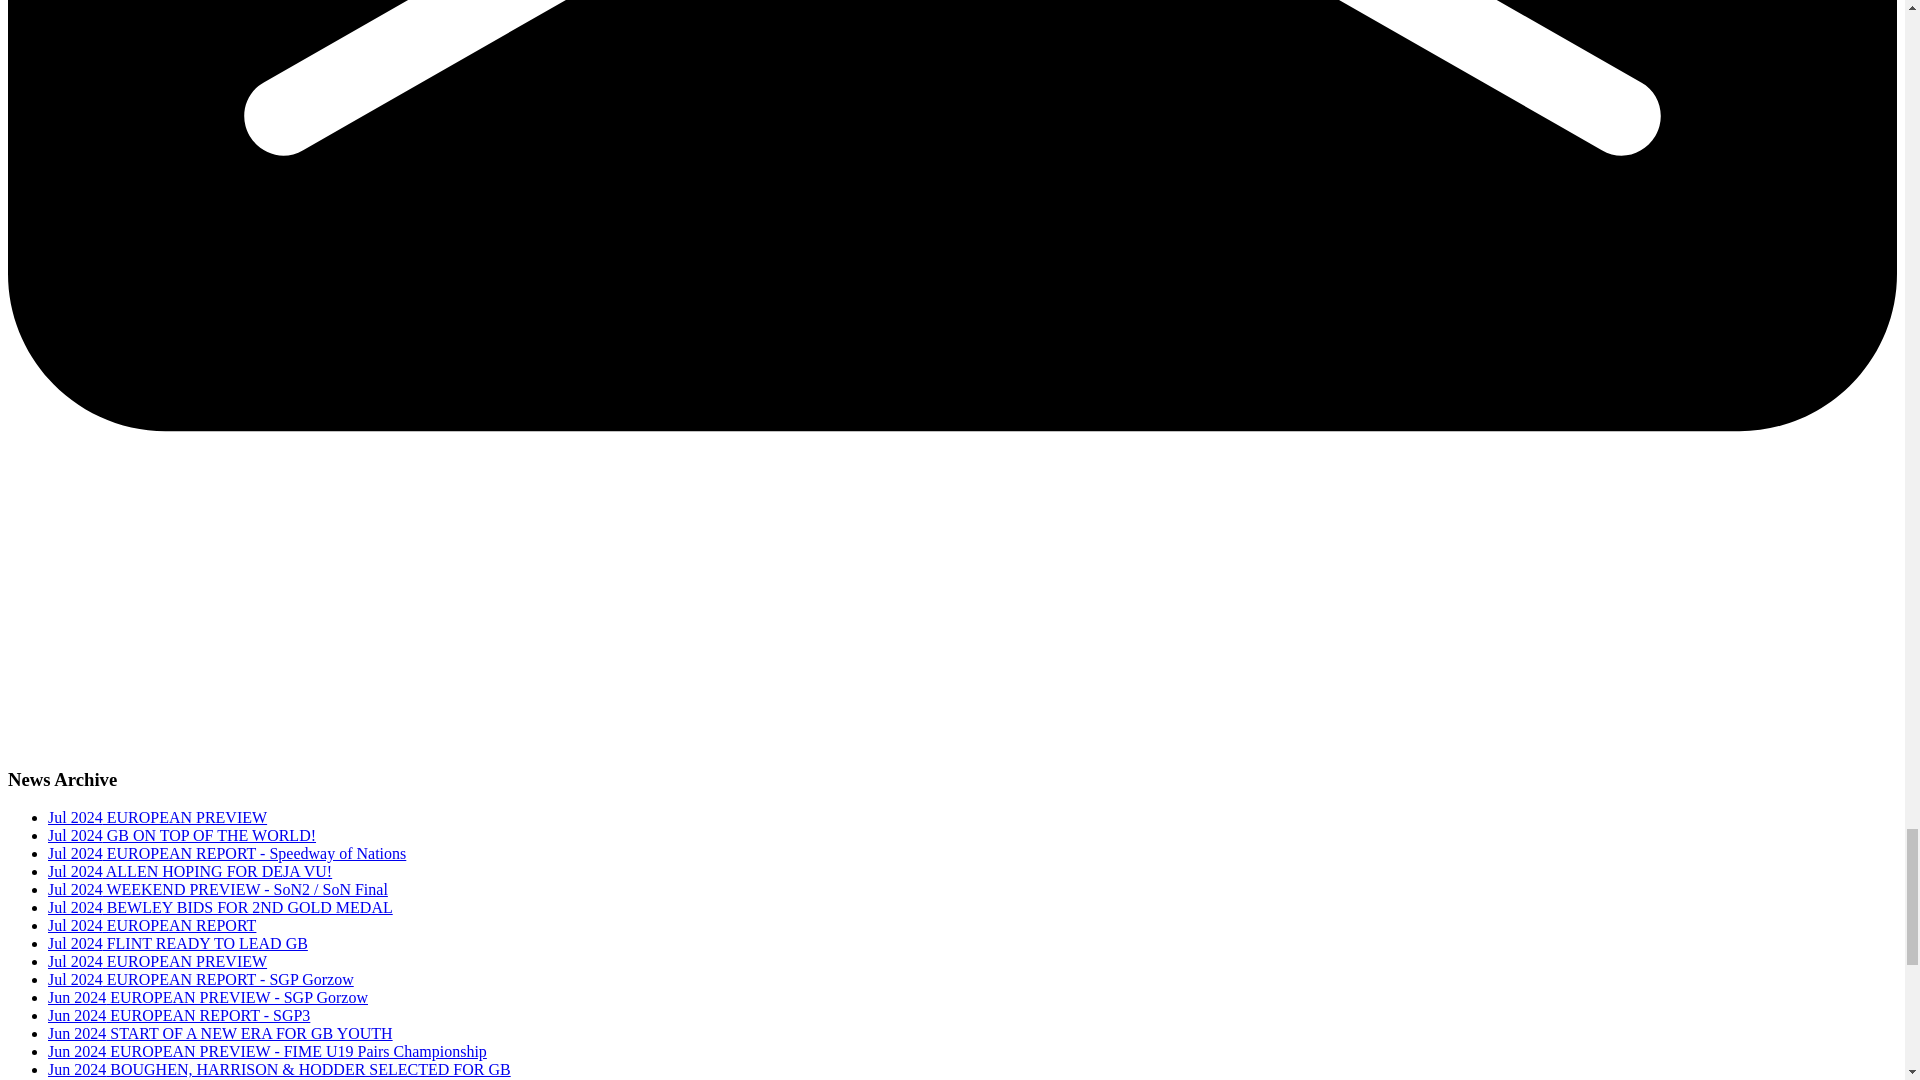 The height and width of the screenshot is (1080, 1920). What do you see at coordinates (157, 960) in the screenshot?
I see `Jul 2024 EUROPEAN PREVIEW` at bounding box center [157, 960].